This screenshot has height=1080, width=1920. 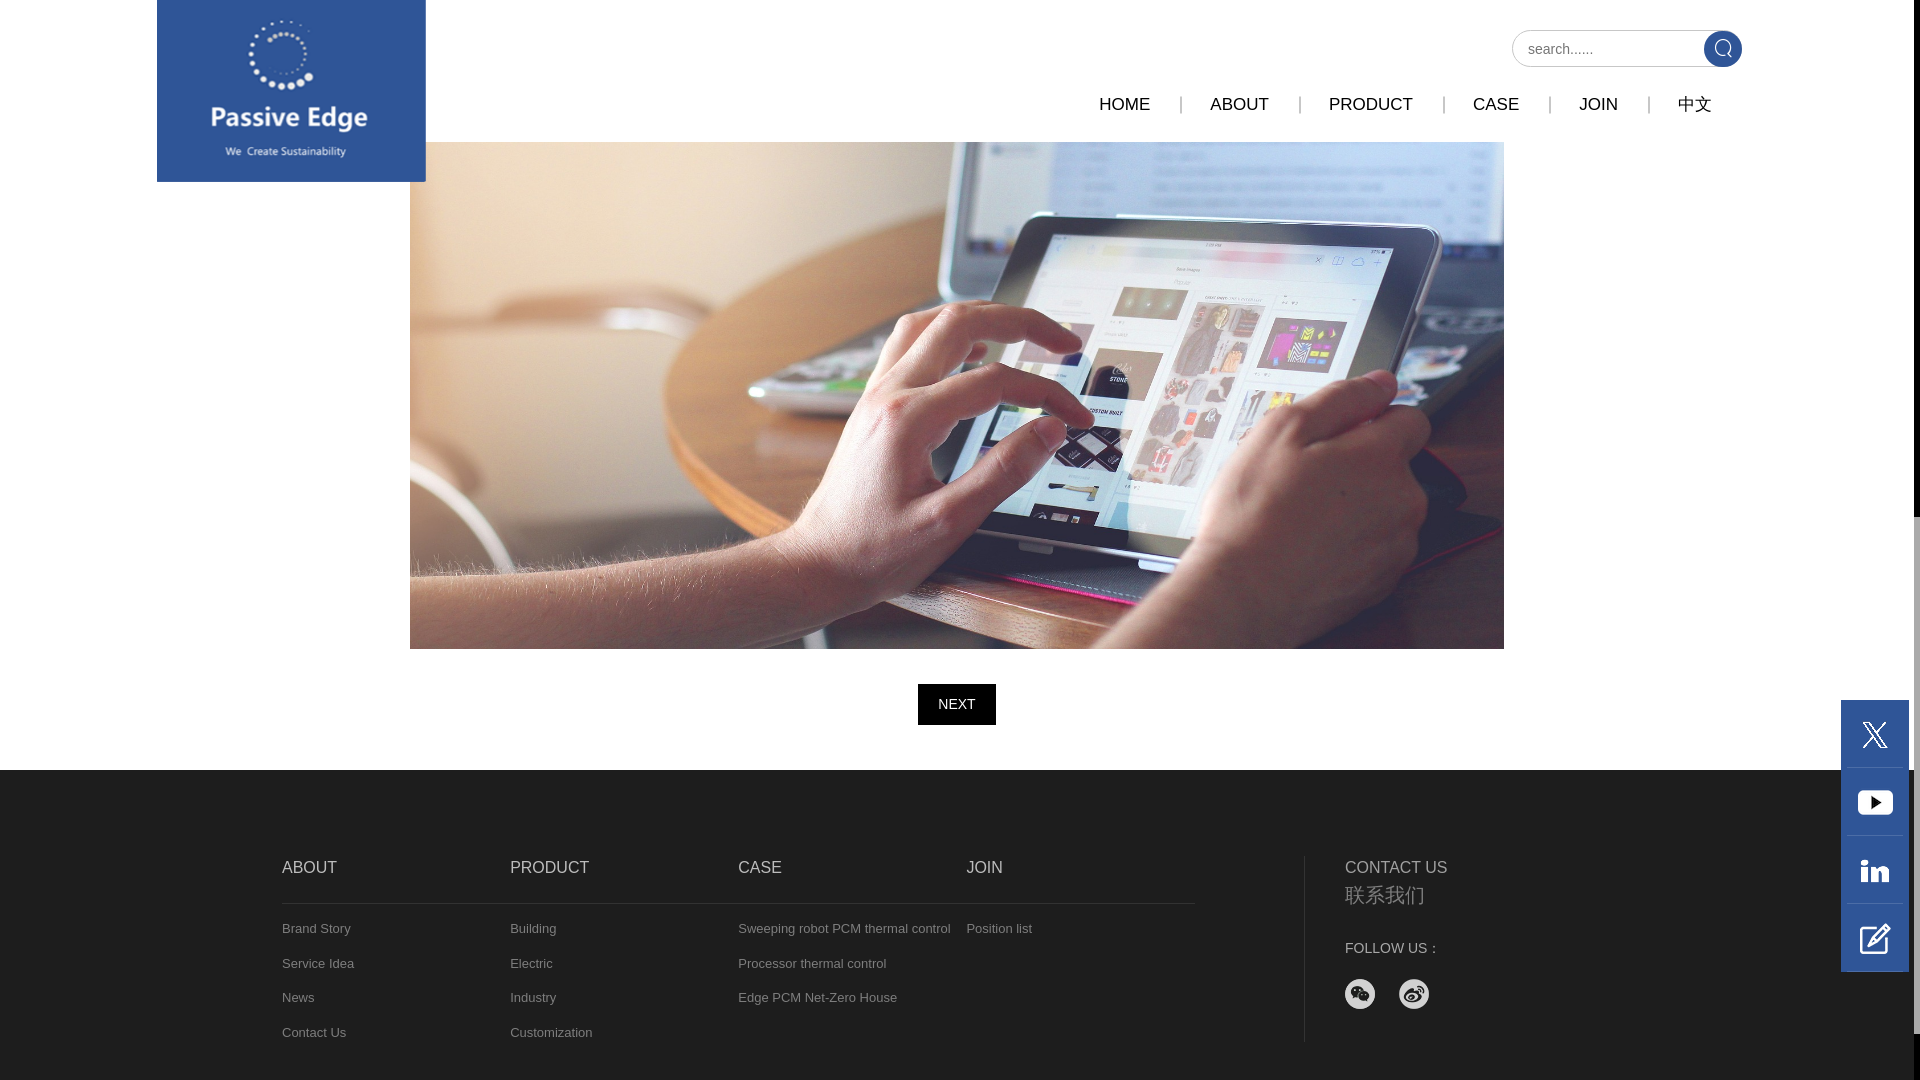 What do you see at coordinates (851, 928) in the screenshot?
I see `Sweeping robot PCM thermal control` at bounding box center [851, 928].